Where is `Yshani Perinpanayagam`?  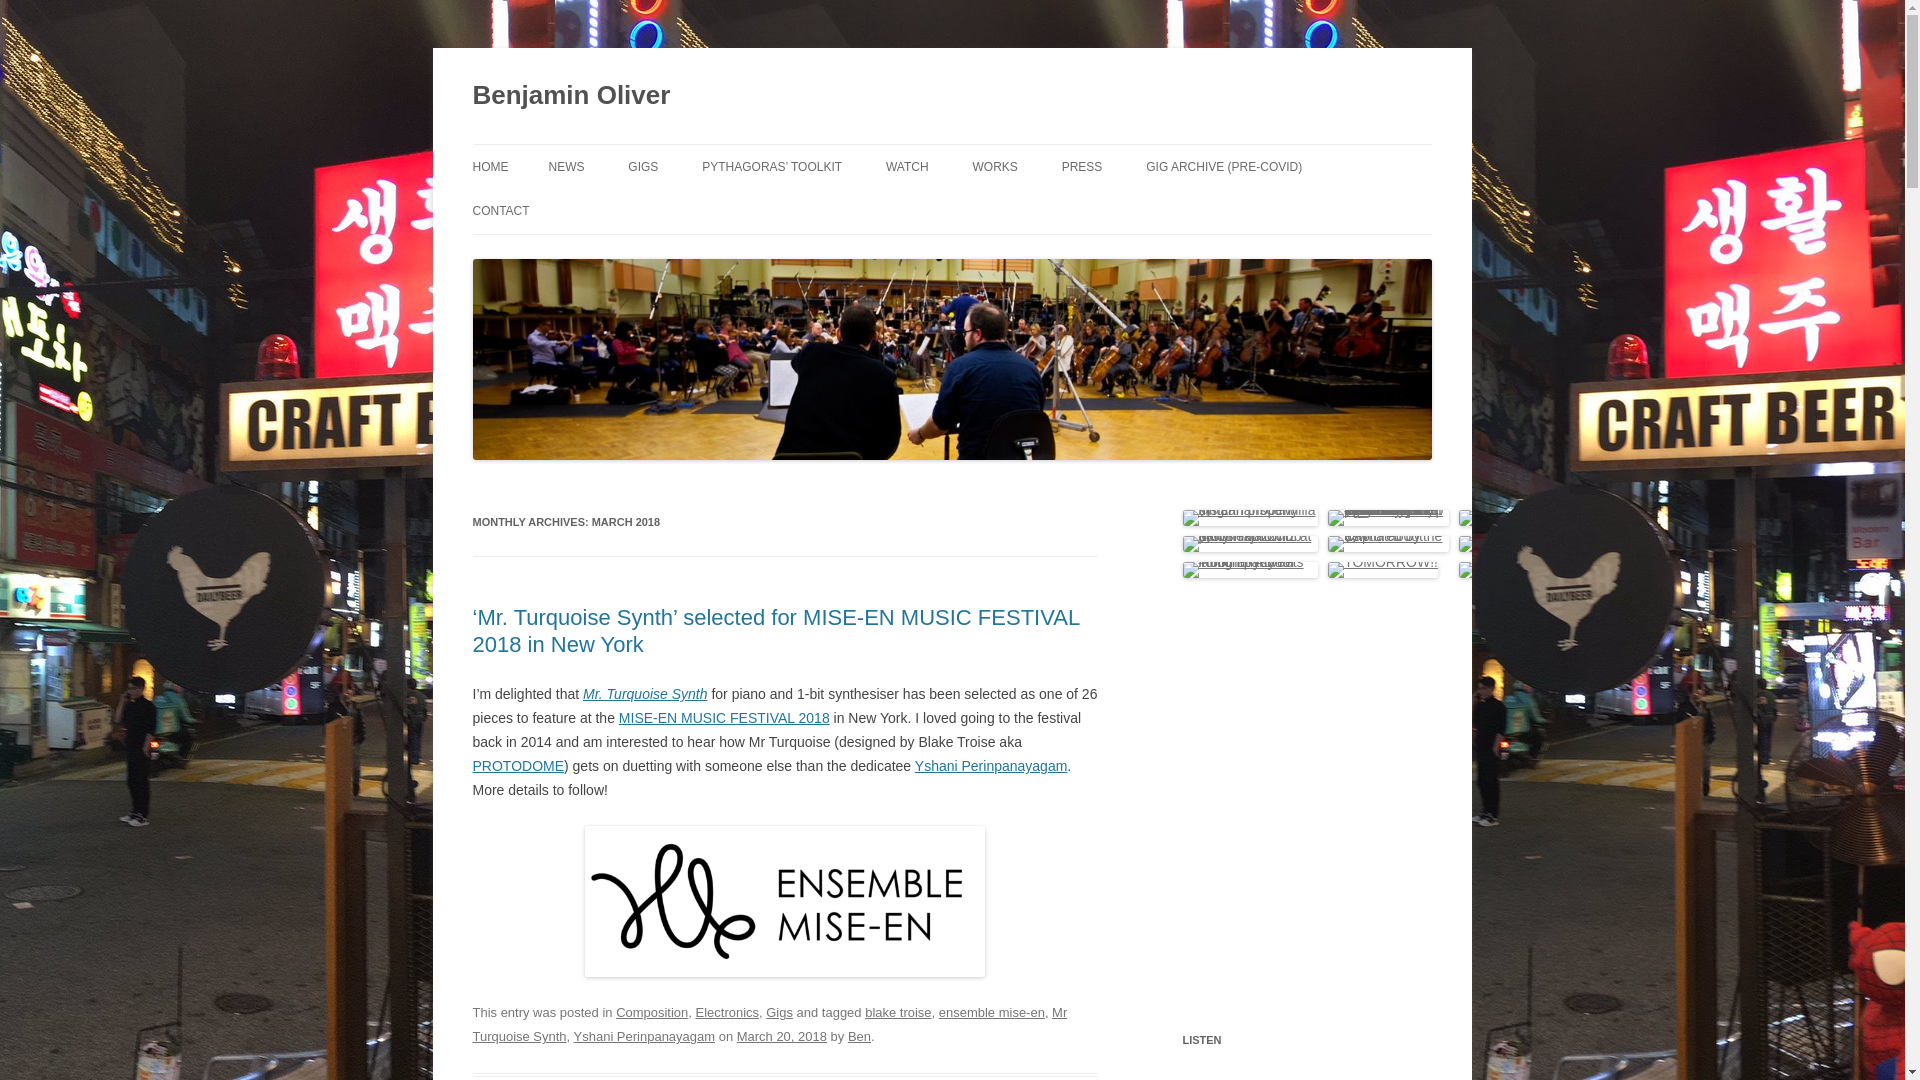
Yshani Perinpanayagam is located at coordinates (644, 1036).